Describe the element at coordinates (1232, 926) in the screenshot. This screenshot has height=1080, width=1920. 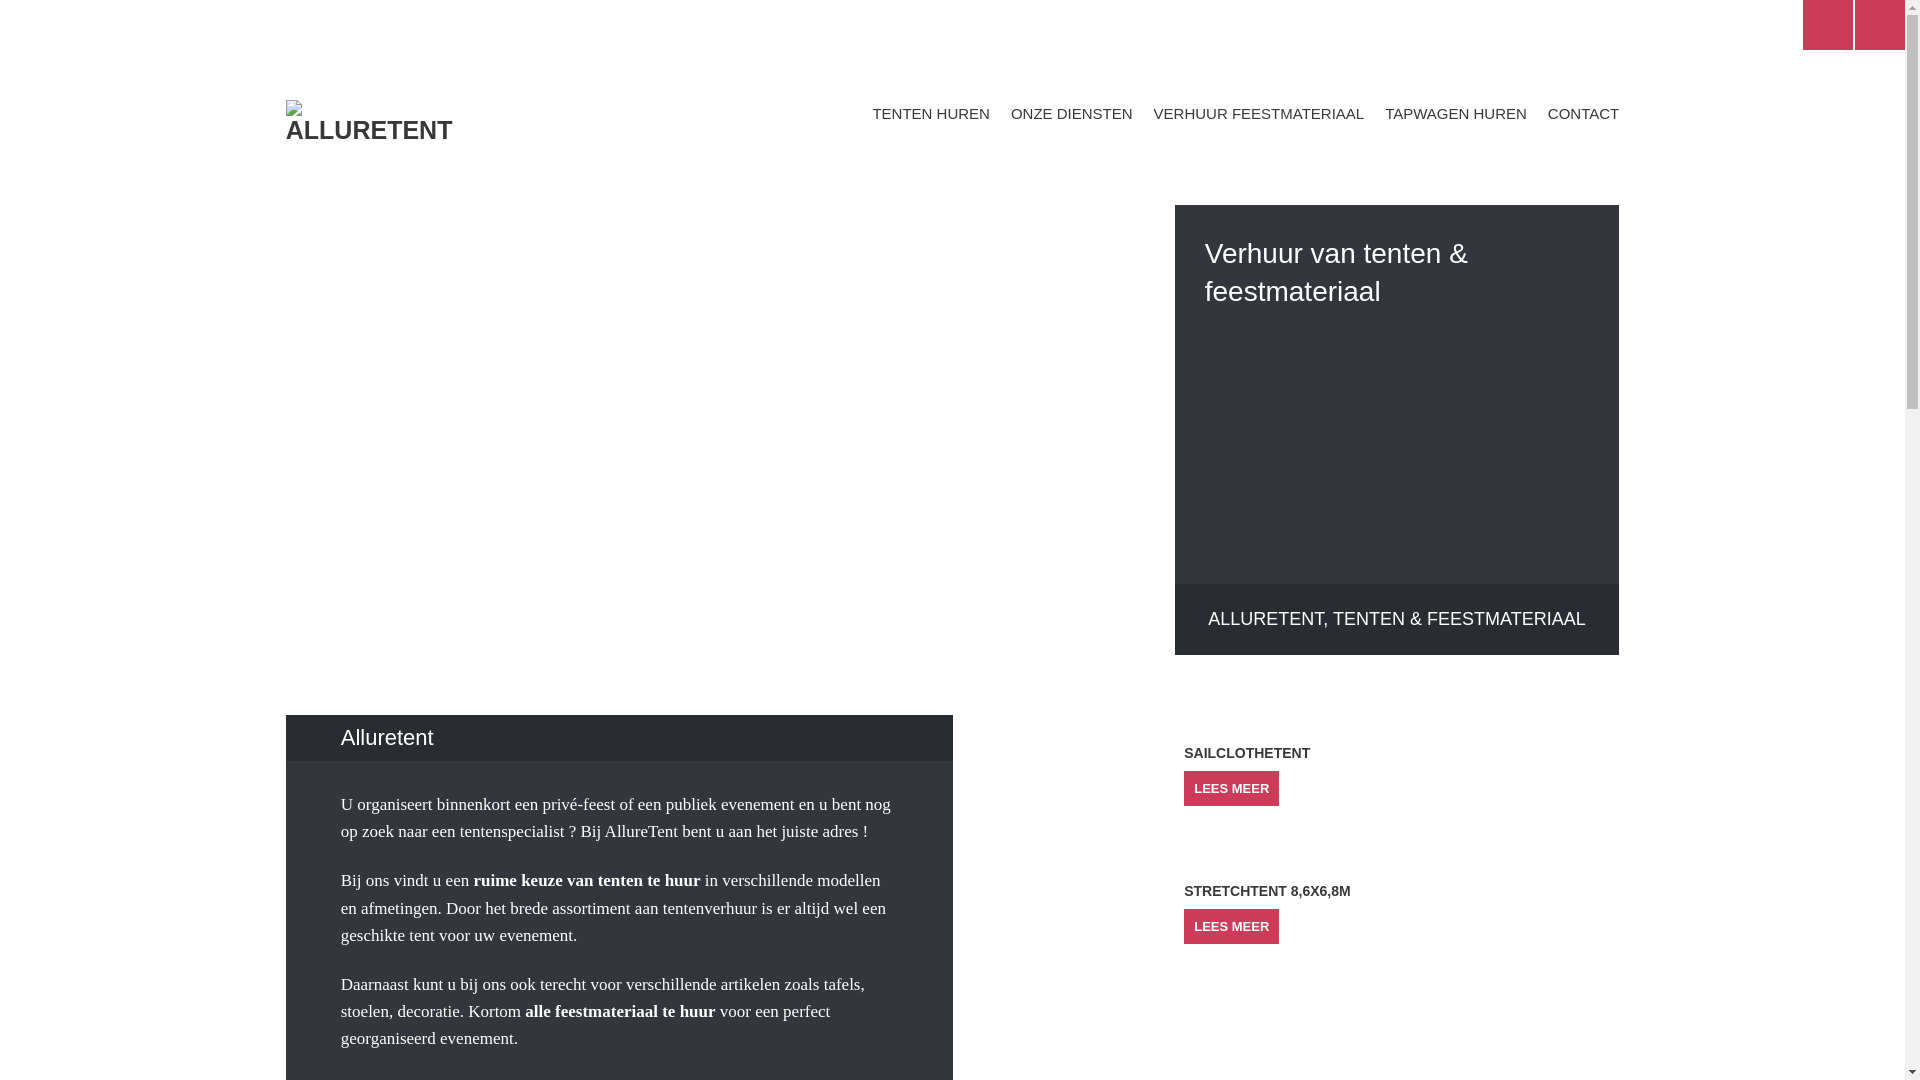
I see `LEES MEER` at that location.